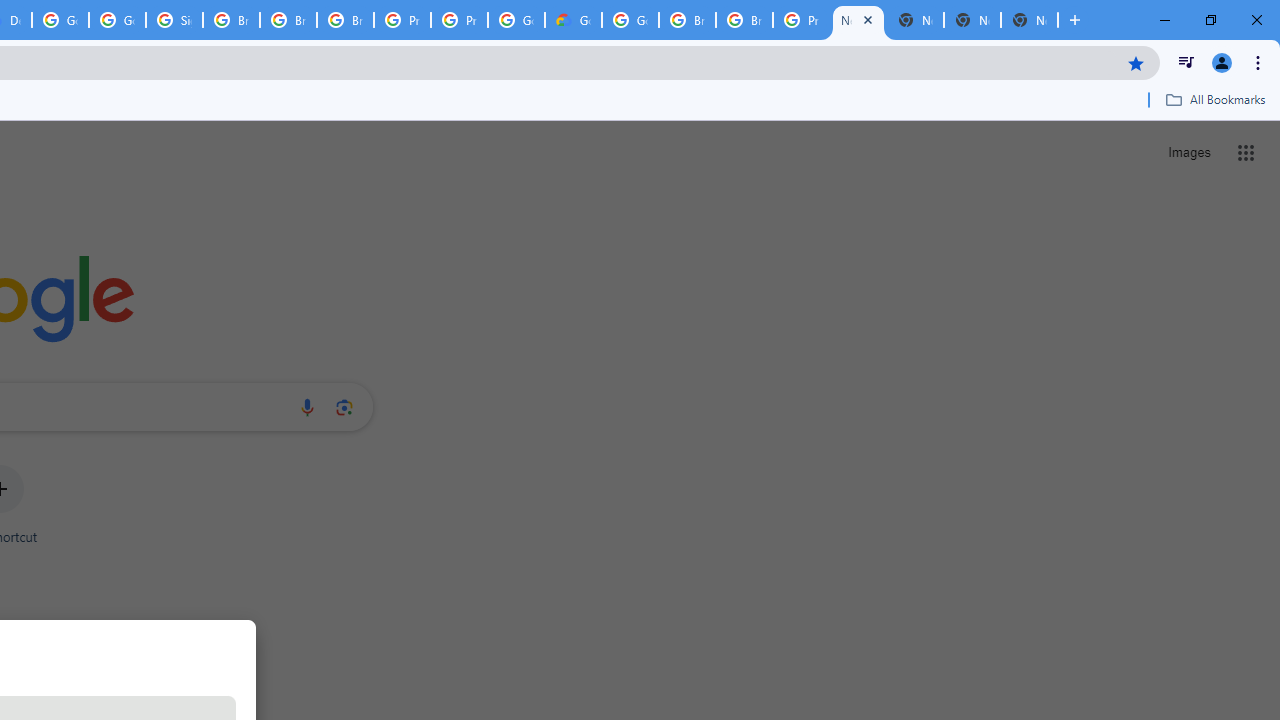  Describe the element at coordinates (573, 20) in the screenshot. I see `Google Cloud Estimate Summary` at that location.